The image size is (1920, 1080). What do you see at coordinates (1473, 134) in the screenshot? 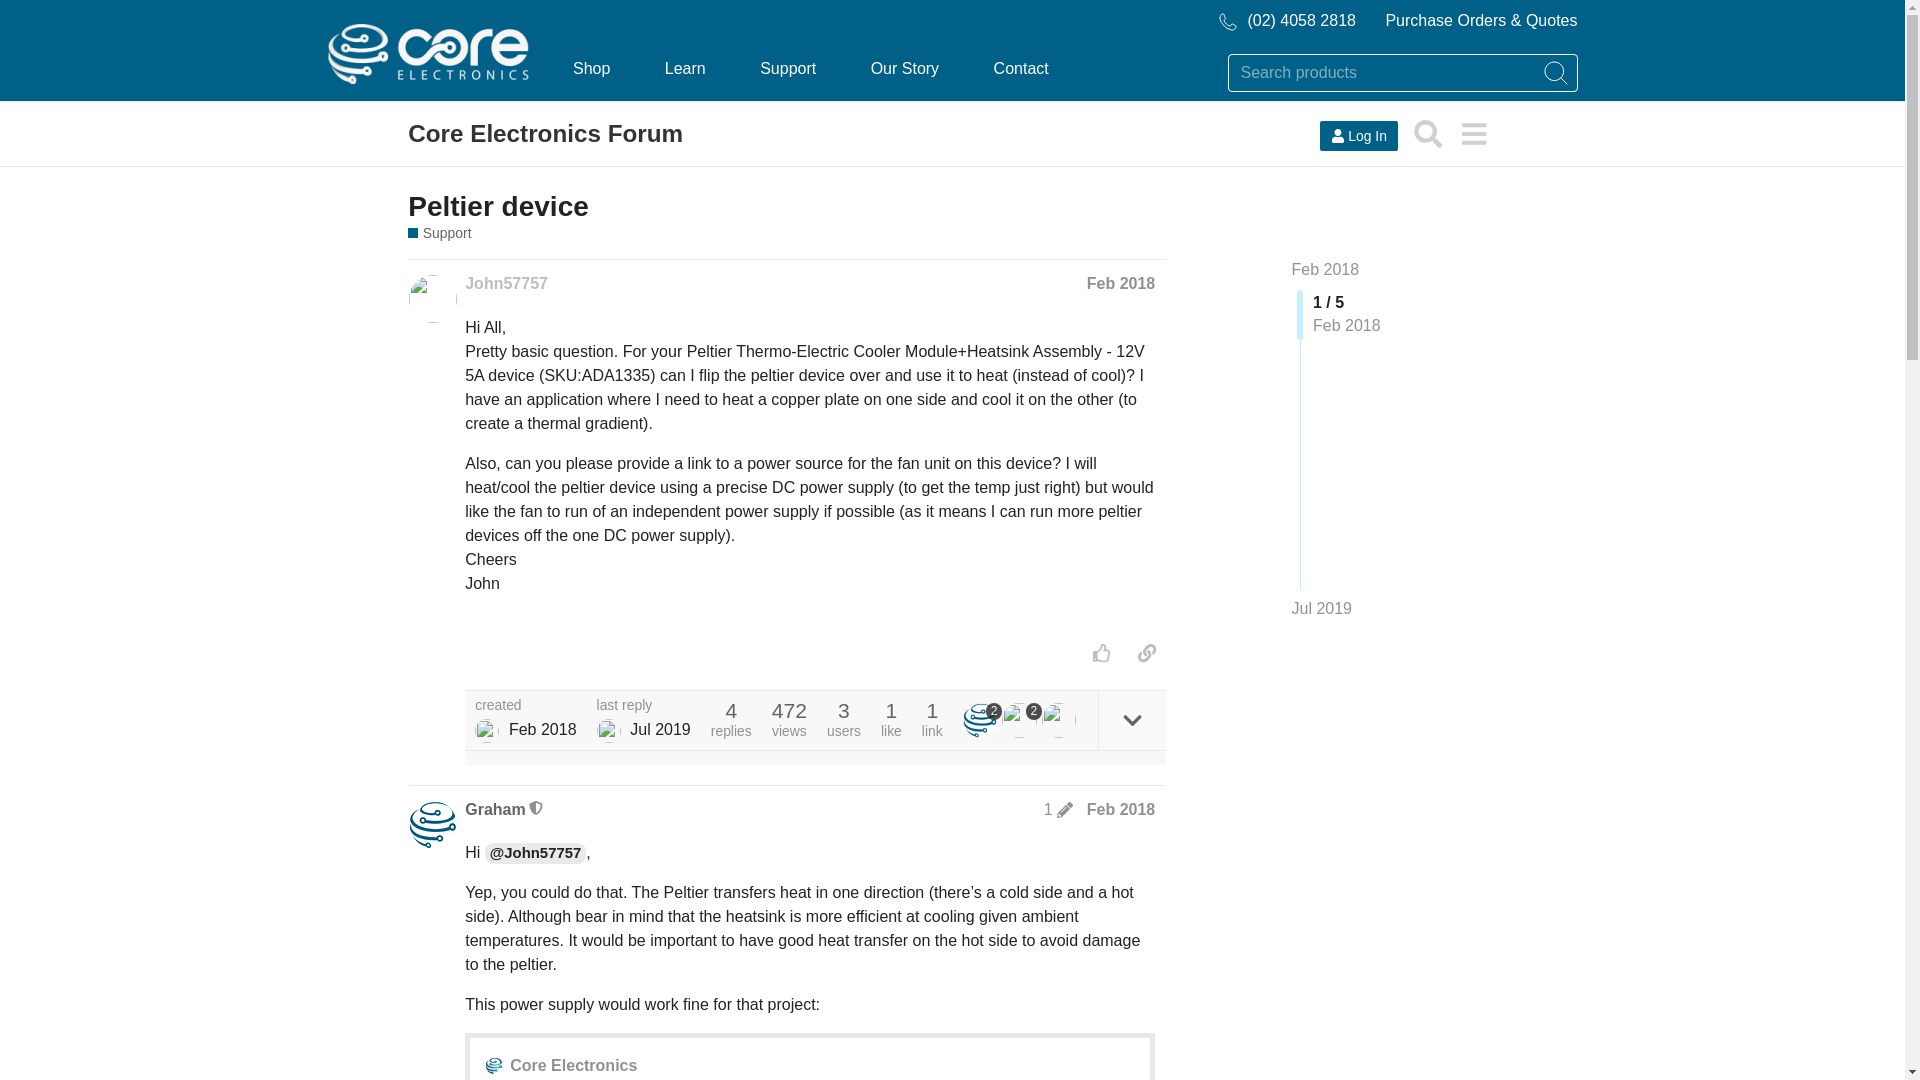
I see `menu` at bounding box center [1473, 134].